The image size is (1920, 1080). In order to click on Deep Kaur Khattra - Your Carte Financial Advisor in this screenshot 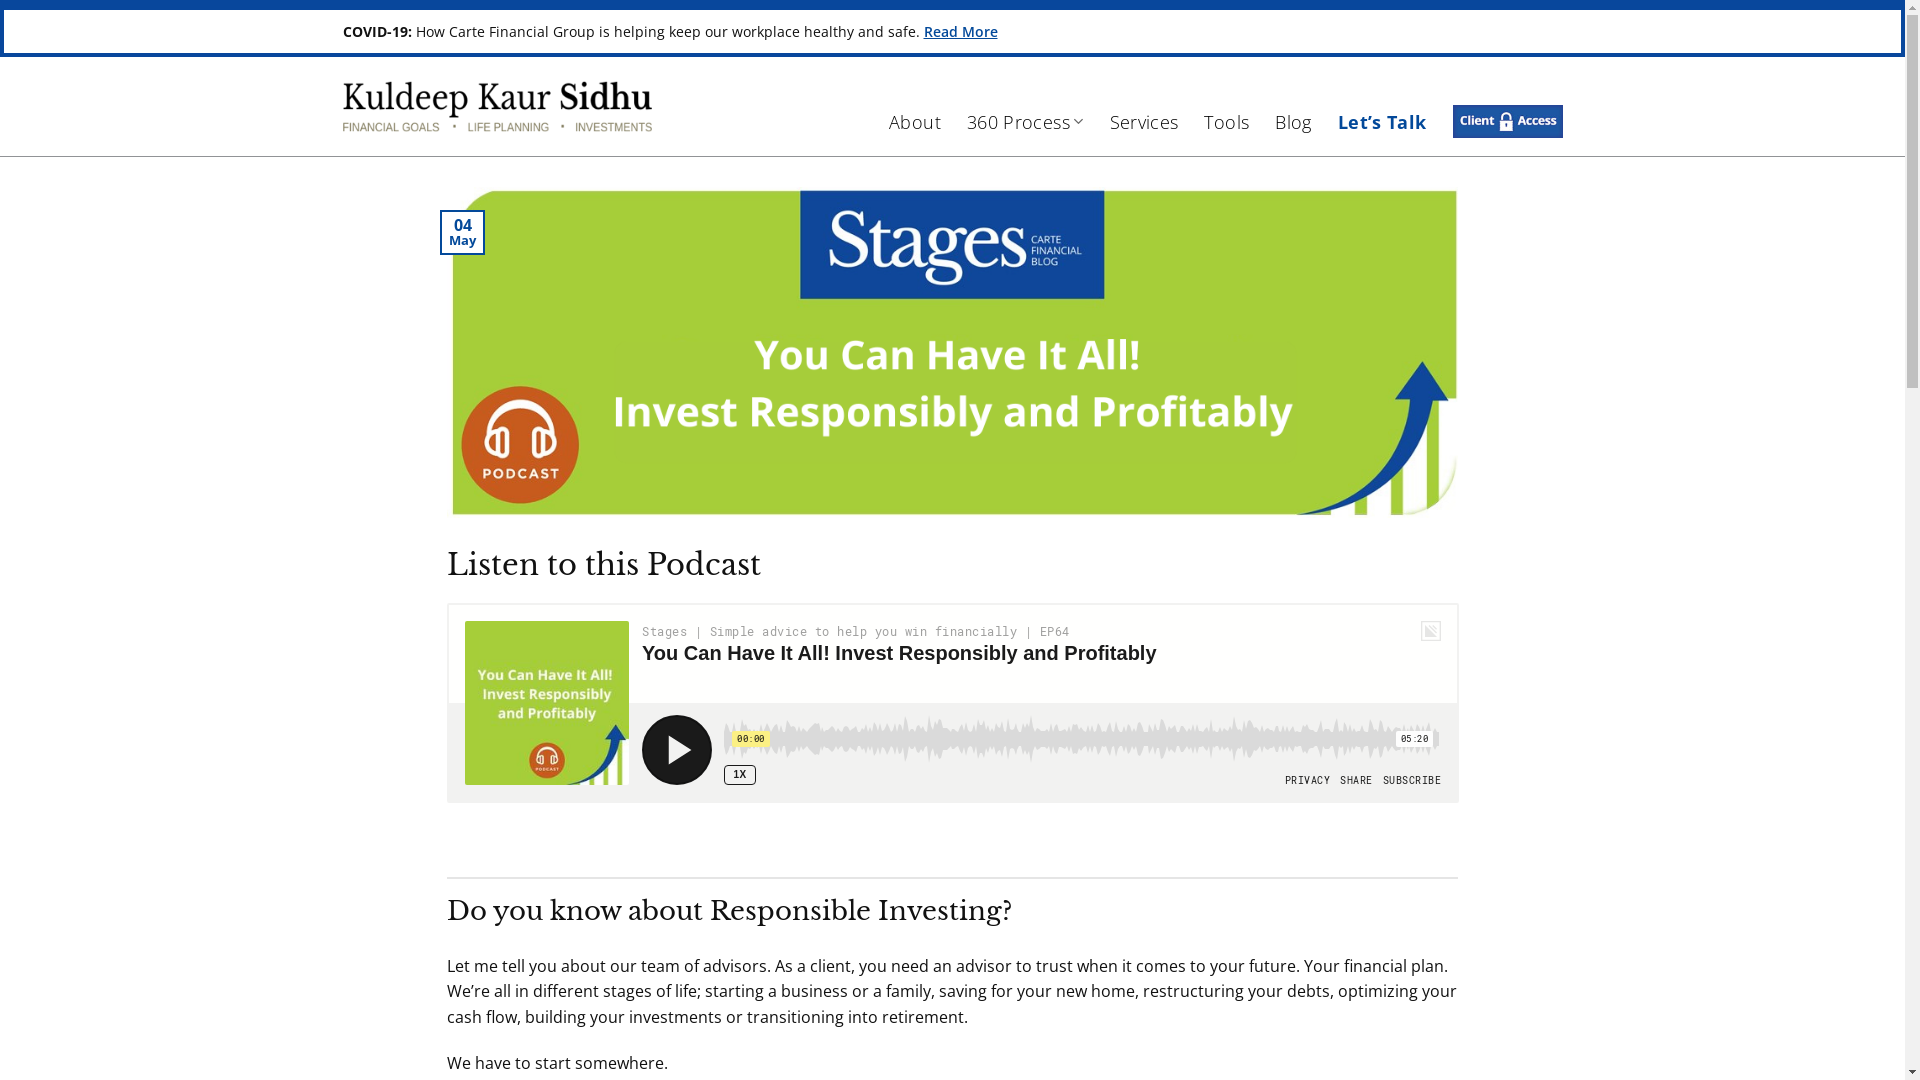, I will do `click(496, 106)`.